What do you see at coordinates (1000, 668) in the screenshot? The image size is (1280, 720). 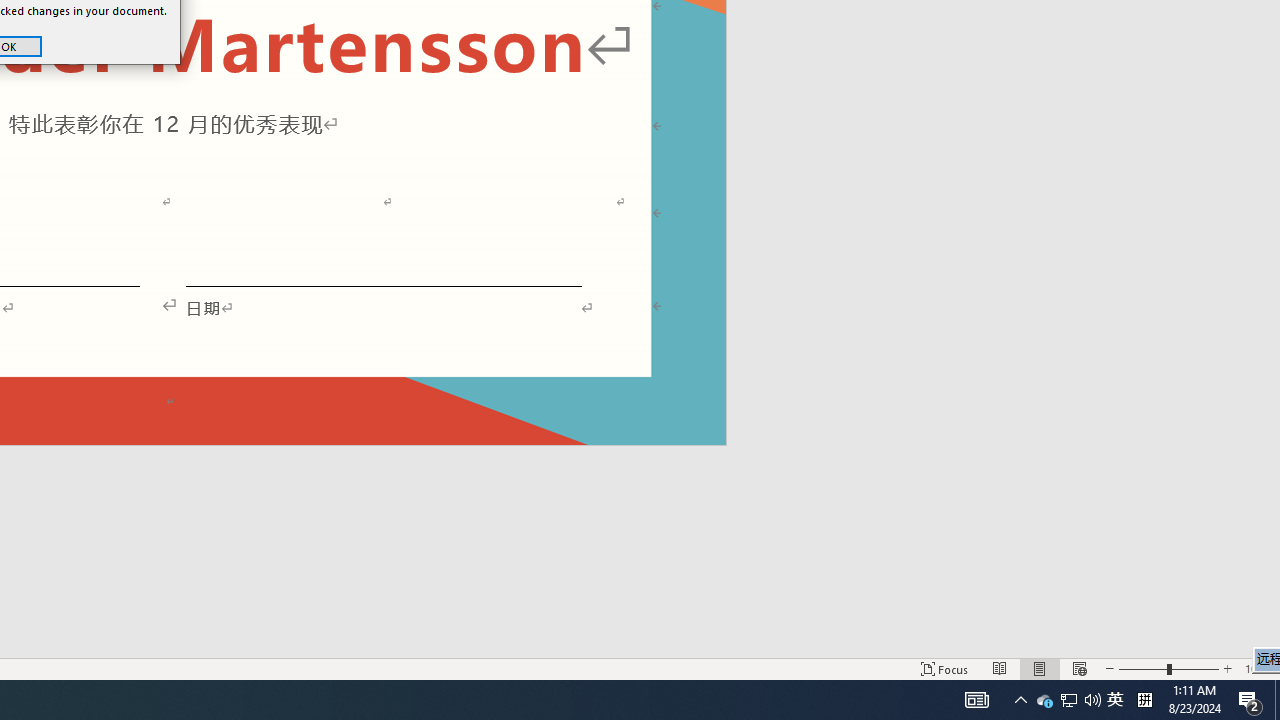 I see `Zoom In` at bounding box center [1000, 668].